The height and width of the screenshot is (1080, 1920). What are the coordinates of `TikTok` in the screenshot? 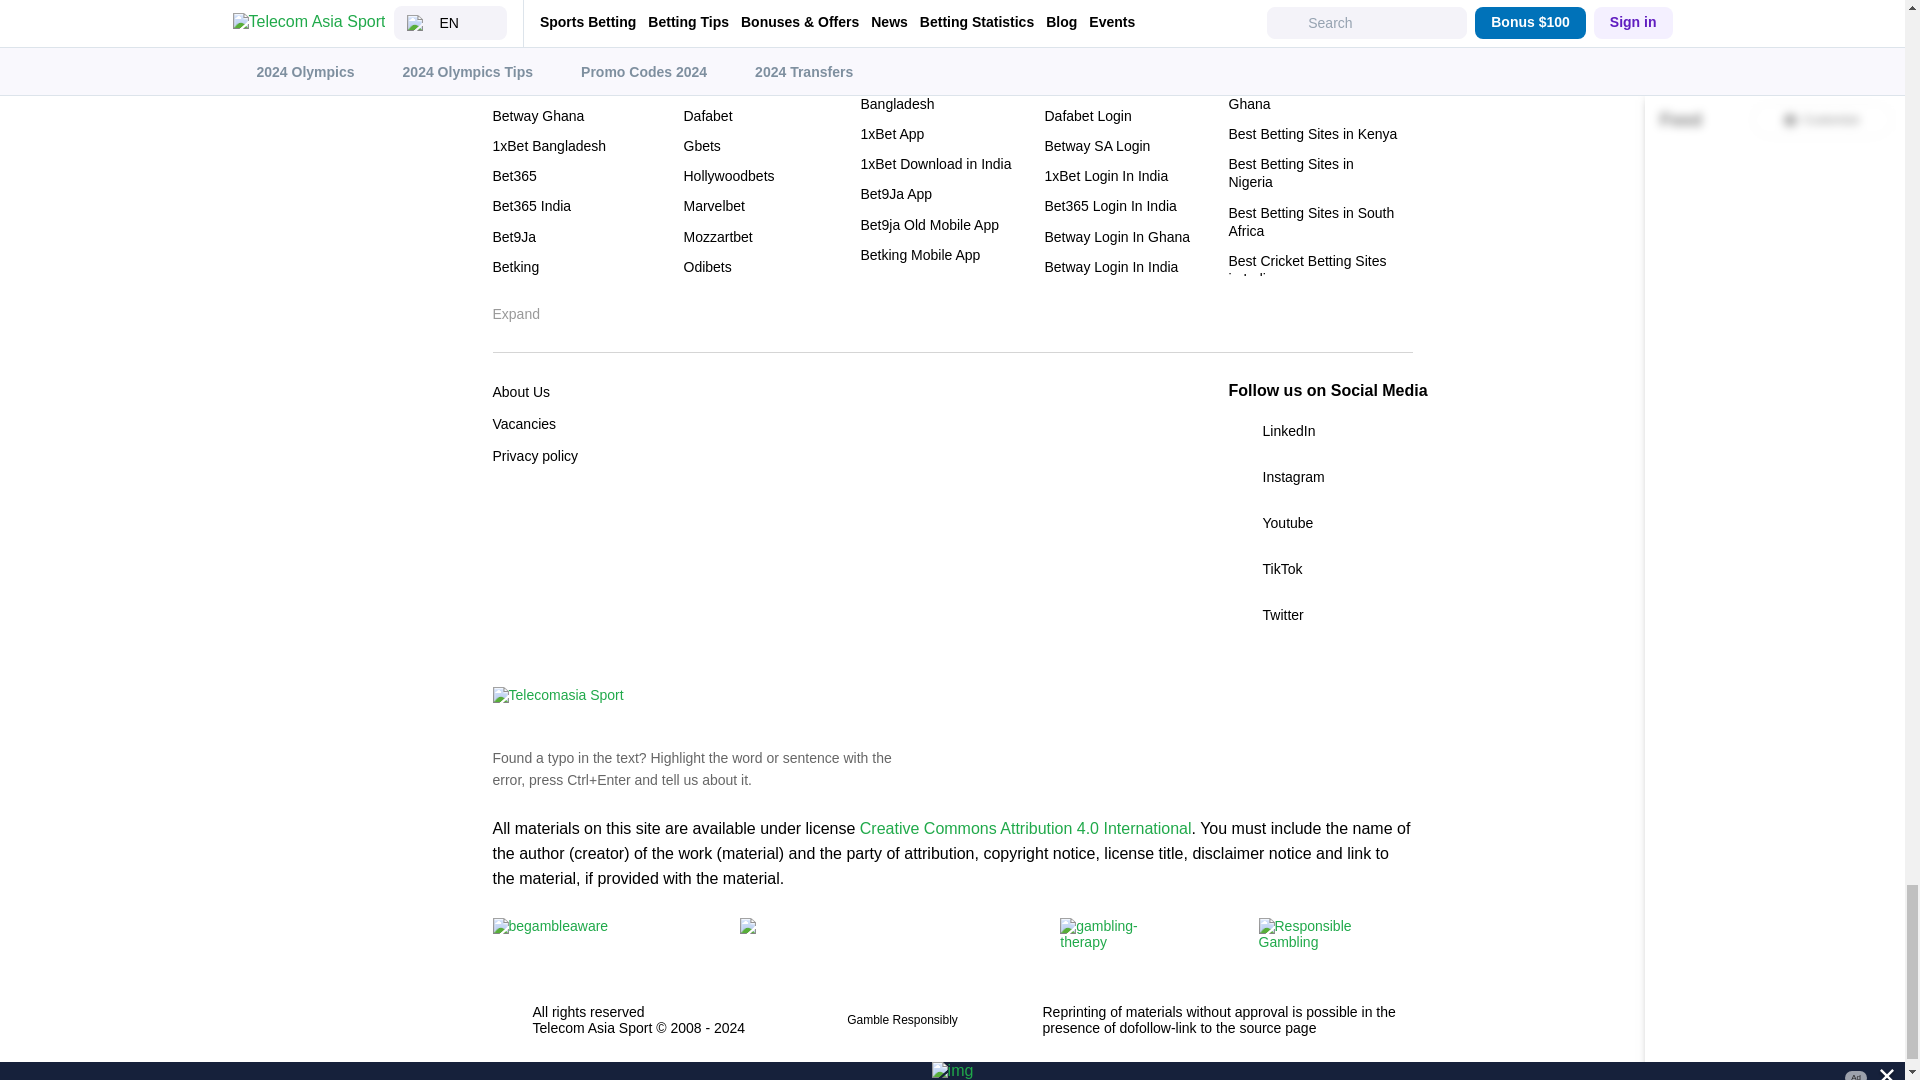 It's located at (1320, 569).